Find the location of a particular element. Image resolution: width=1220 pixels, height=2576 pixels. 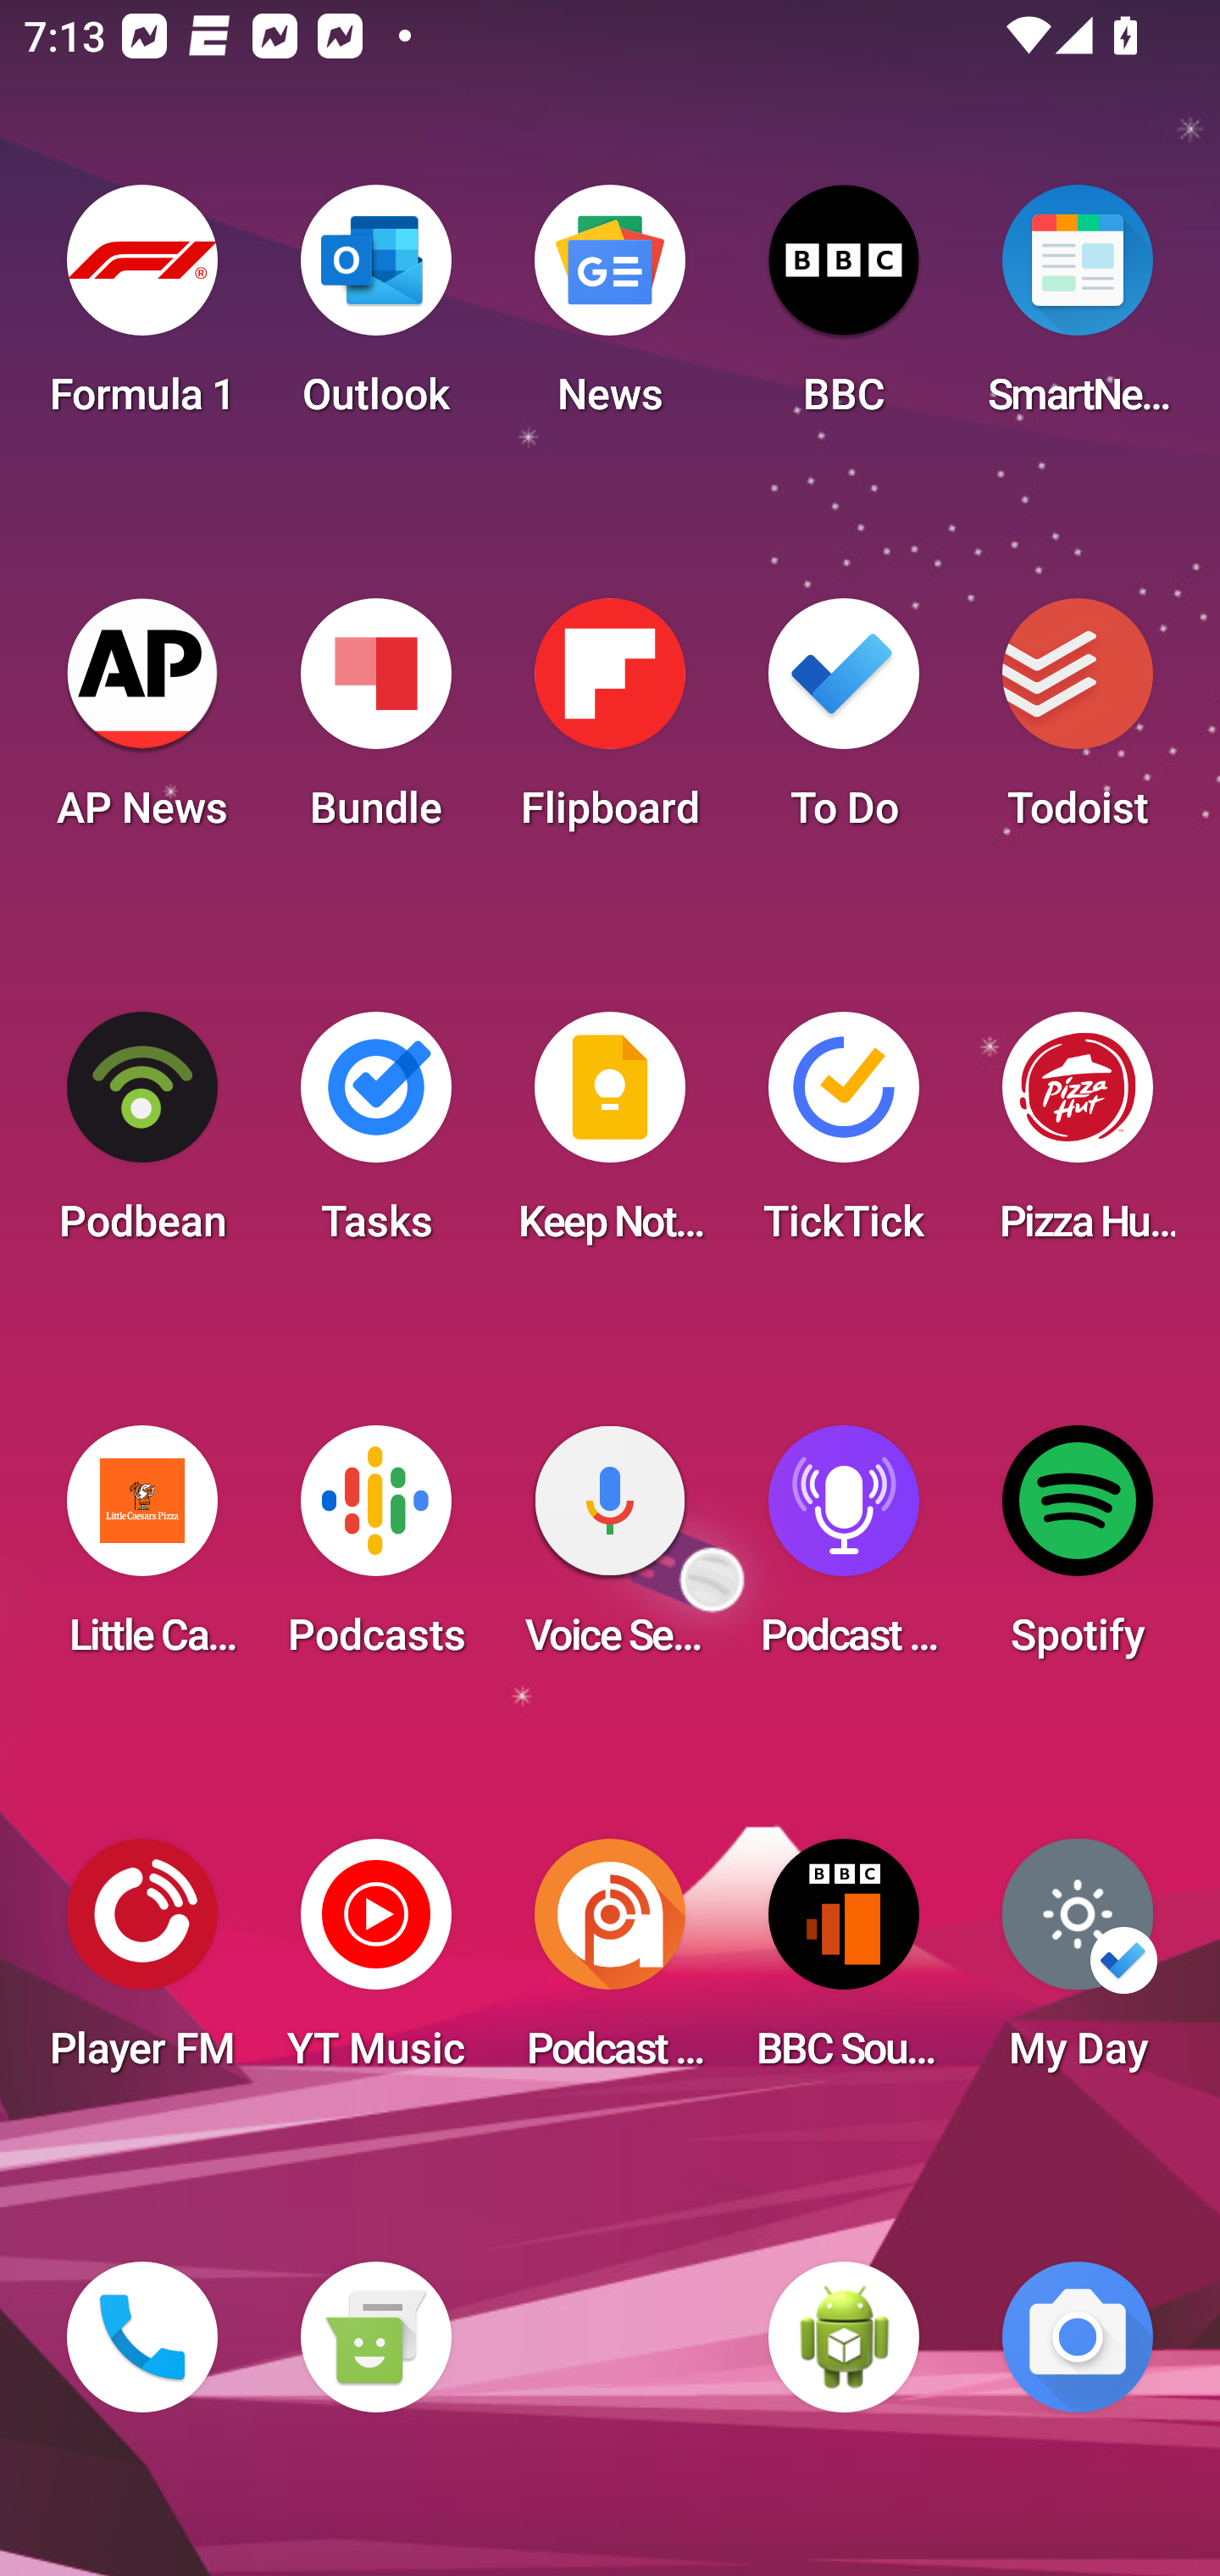

Podbean is located at coordinates (142, 1137).